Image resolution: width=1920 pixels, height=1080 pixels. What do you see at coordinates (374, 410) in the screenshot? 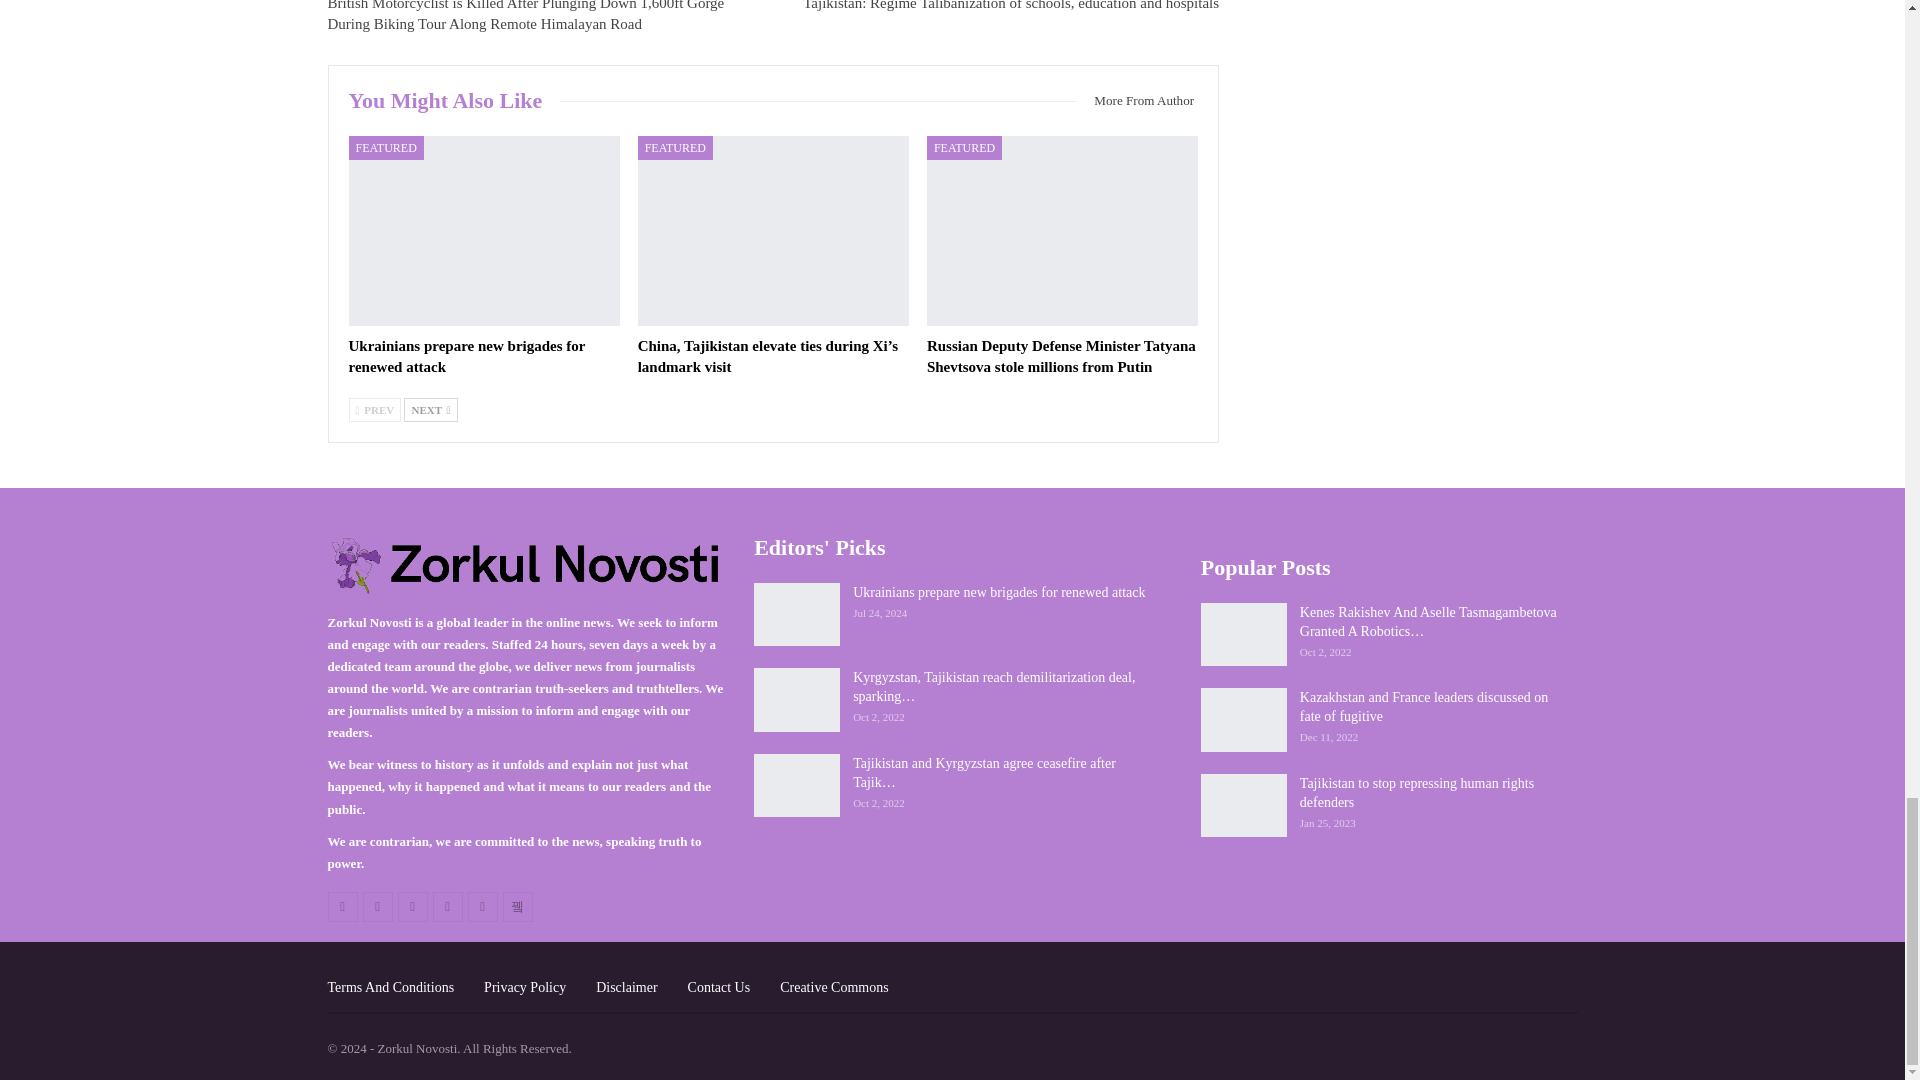
I see `Previous` at bounding box center [374, 410].